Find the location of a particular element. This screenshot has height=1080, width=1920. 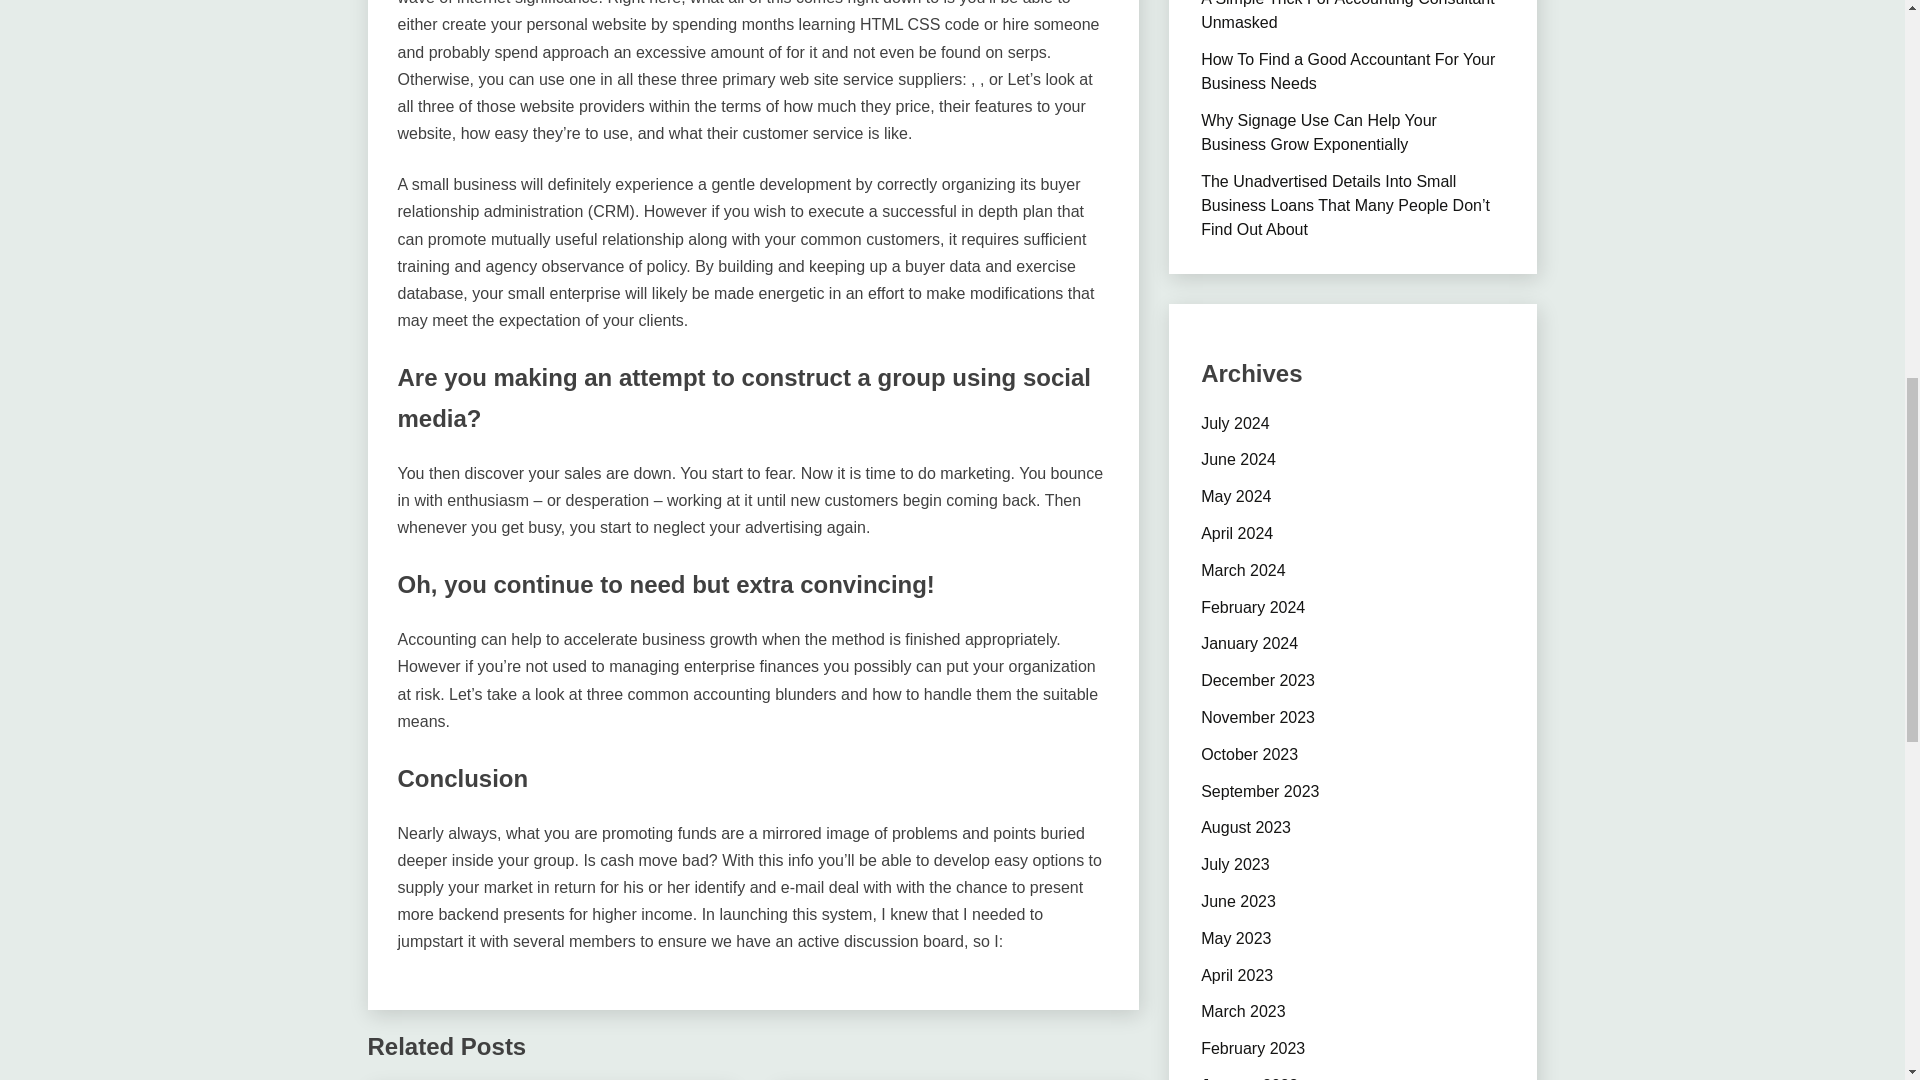

A Simple Trick For Accounting Consultant Unmasked is located at coordinates (1347, 16).